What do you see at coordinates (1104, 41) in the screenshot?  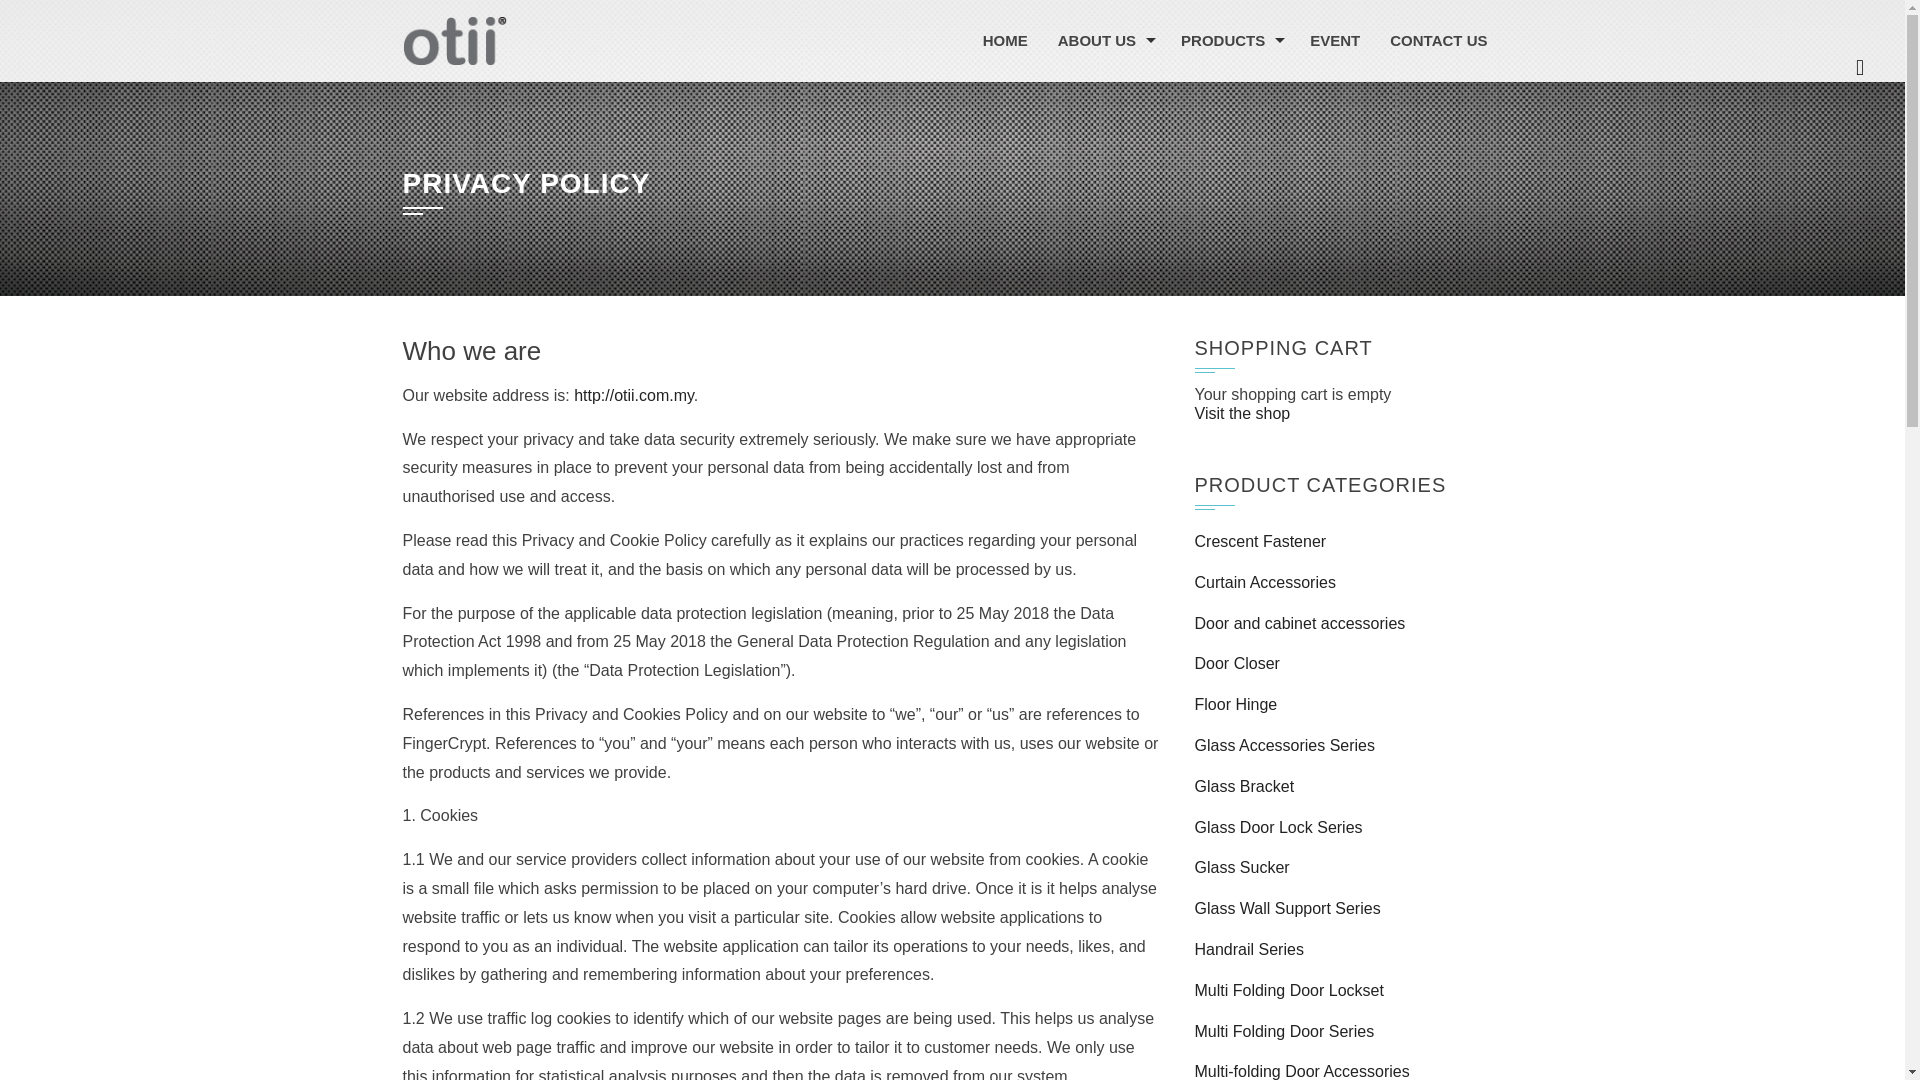 I see `ABOUT US` at bounding box center [1104, 41].